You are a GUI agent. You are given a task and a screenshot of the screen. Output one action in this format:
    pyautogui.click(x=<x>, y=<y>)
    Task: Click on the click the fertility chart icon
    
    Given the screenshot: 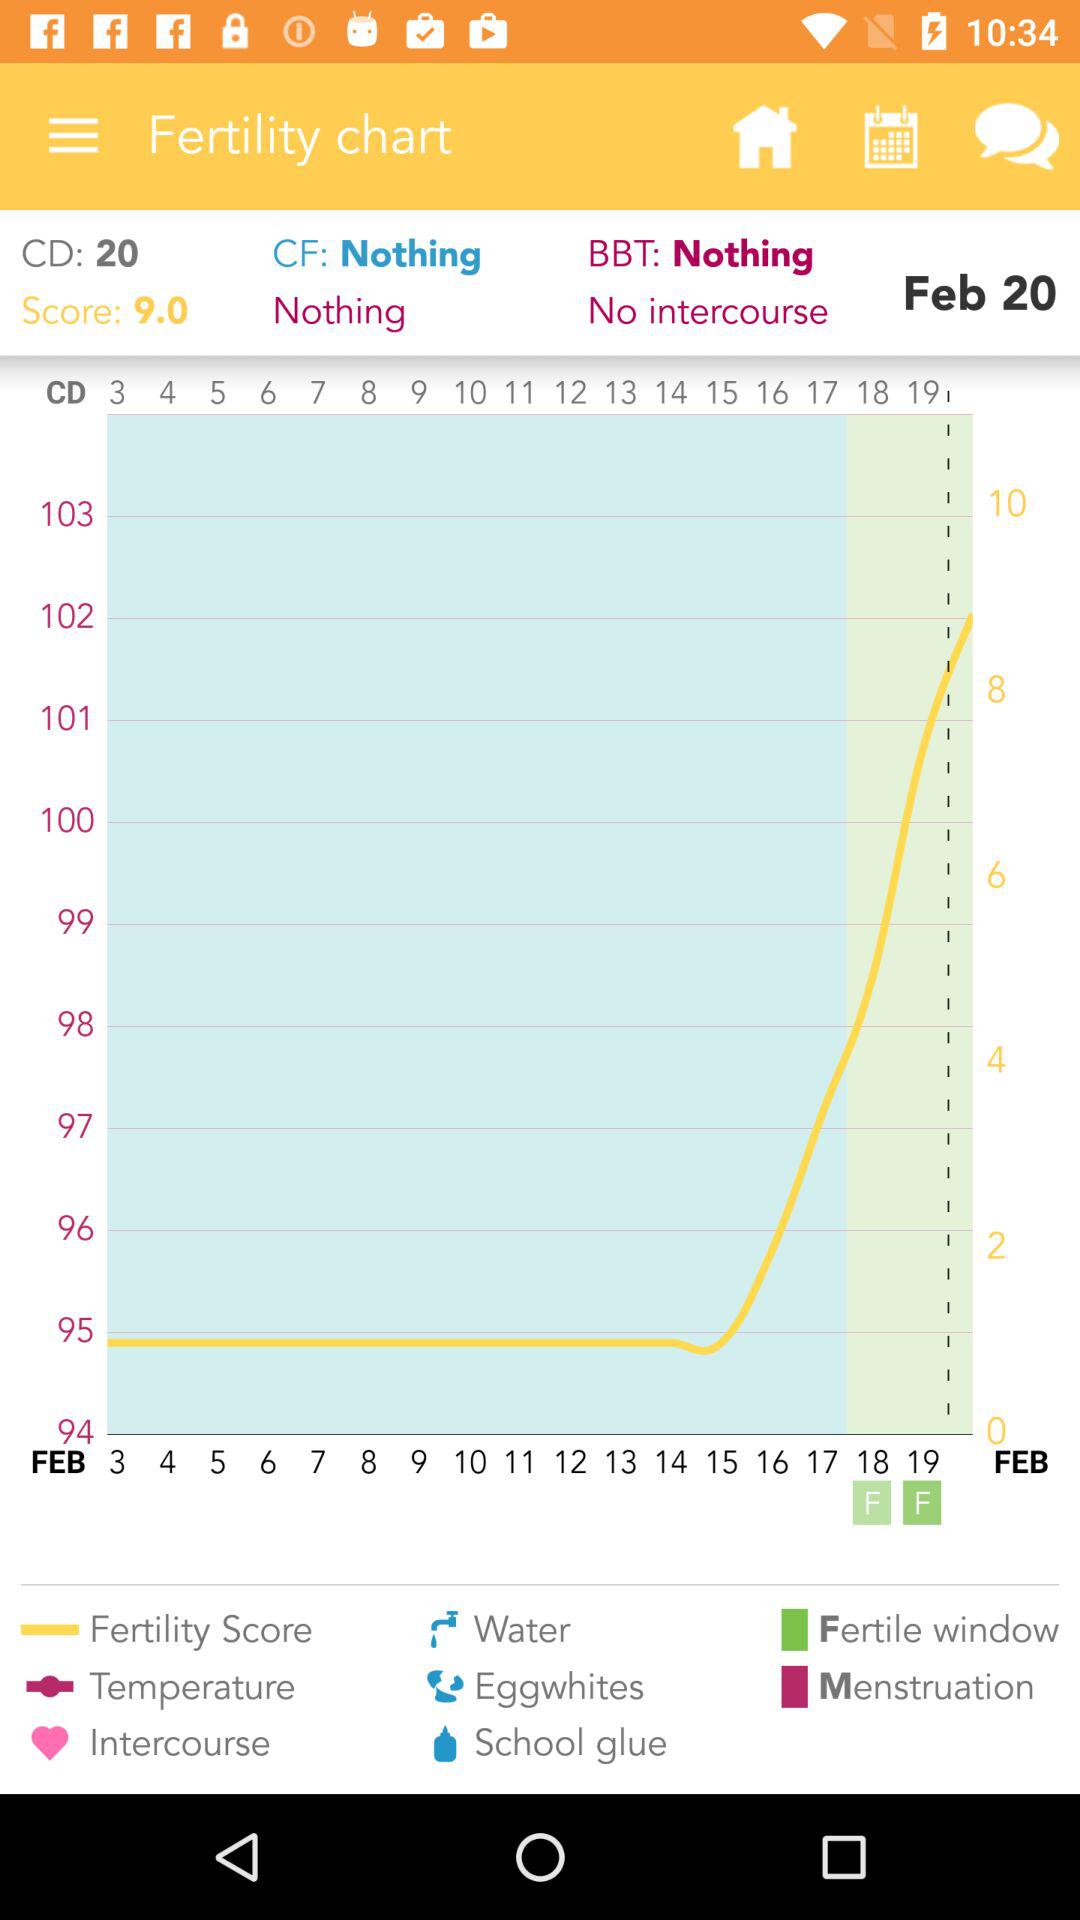 What is the action you would take?
    pyautogui.click(x=424, y=136)
    